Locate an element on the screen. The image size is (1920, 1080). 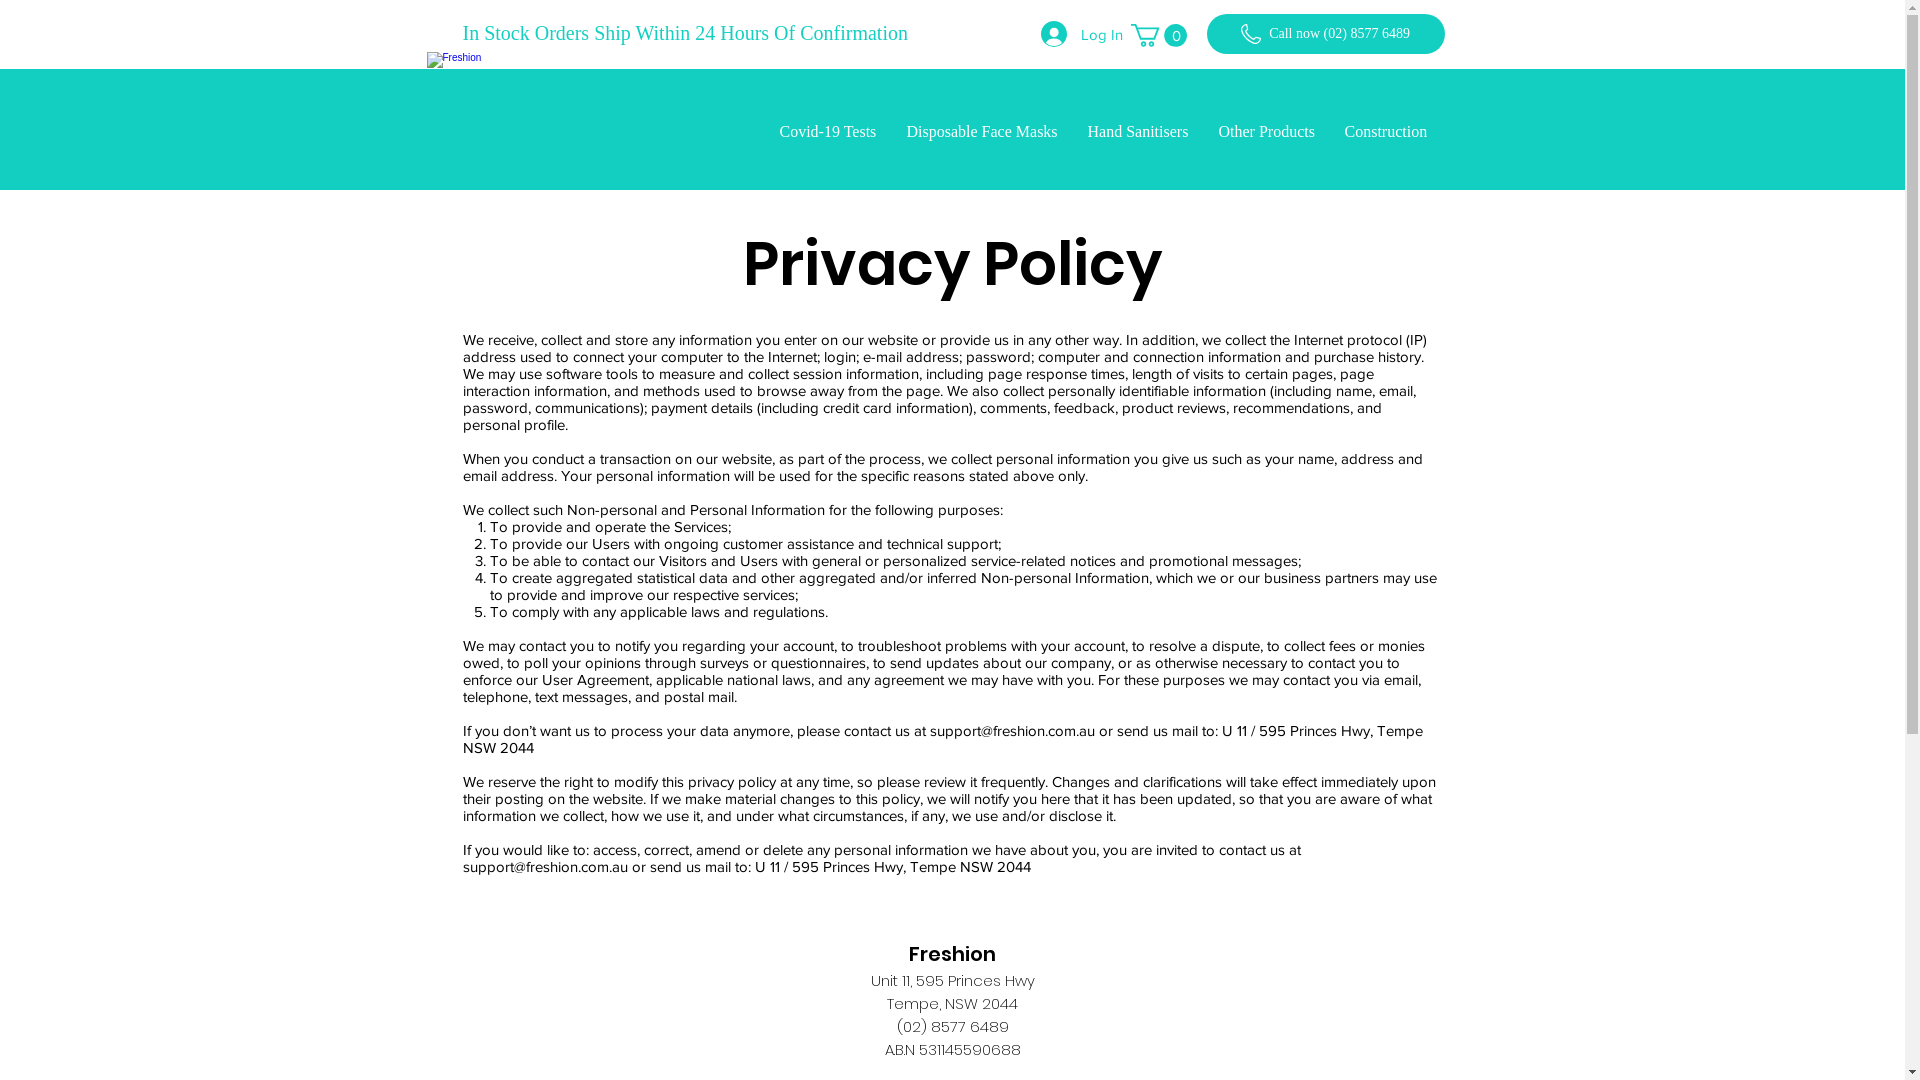
Covid-19 Tests is located at coordinates (828, 132).